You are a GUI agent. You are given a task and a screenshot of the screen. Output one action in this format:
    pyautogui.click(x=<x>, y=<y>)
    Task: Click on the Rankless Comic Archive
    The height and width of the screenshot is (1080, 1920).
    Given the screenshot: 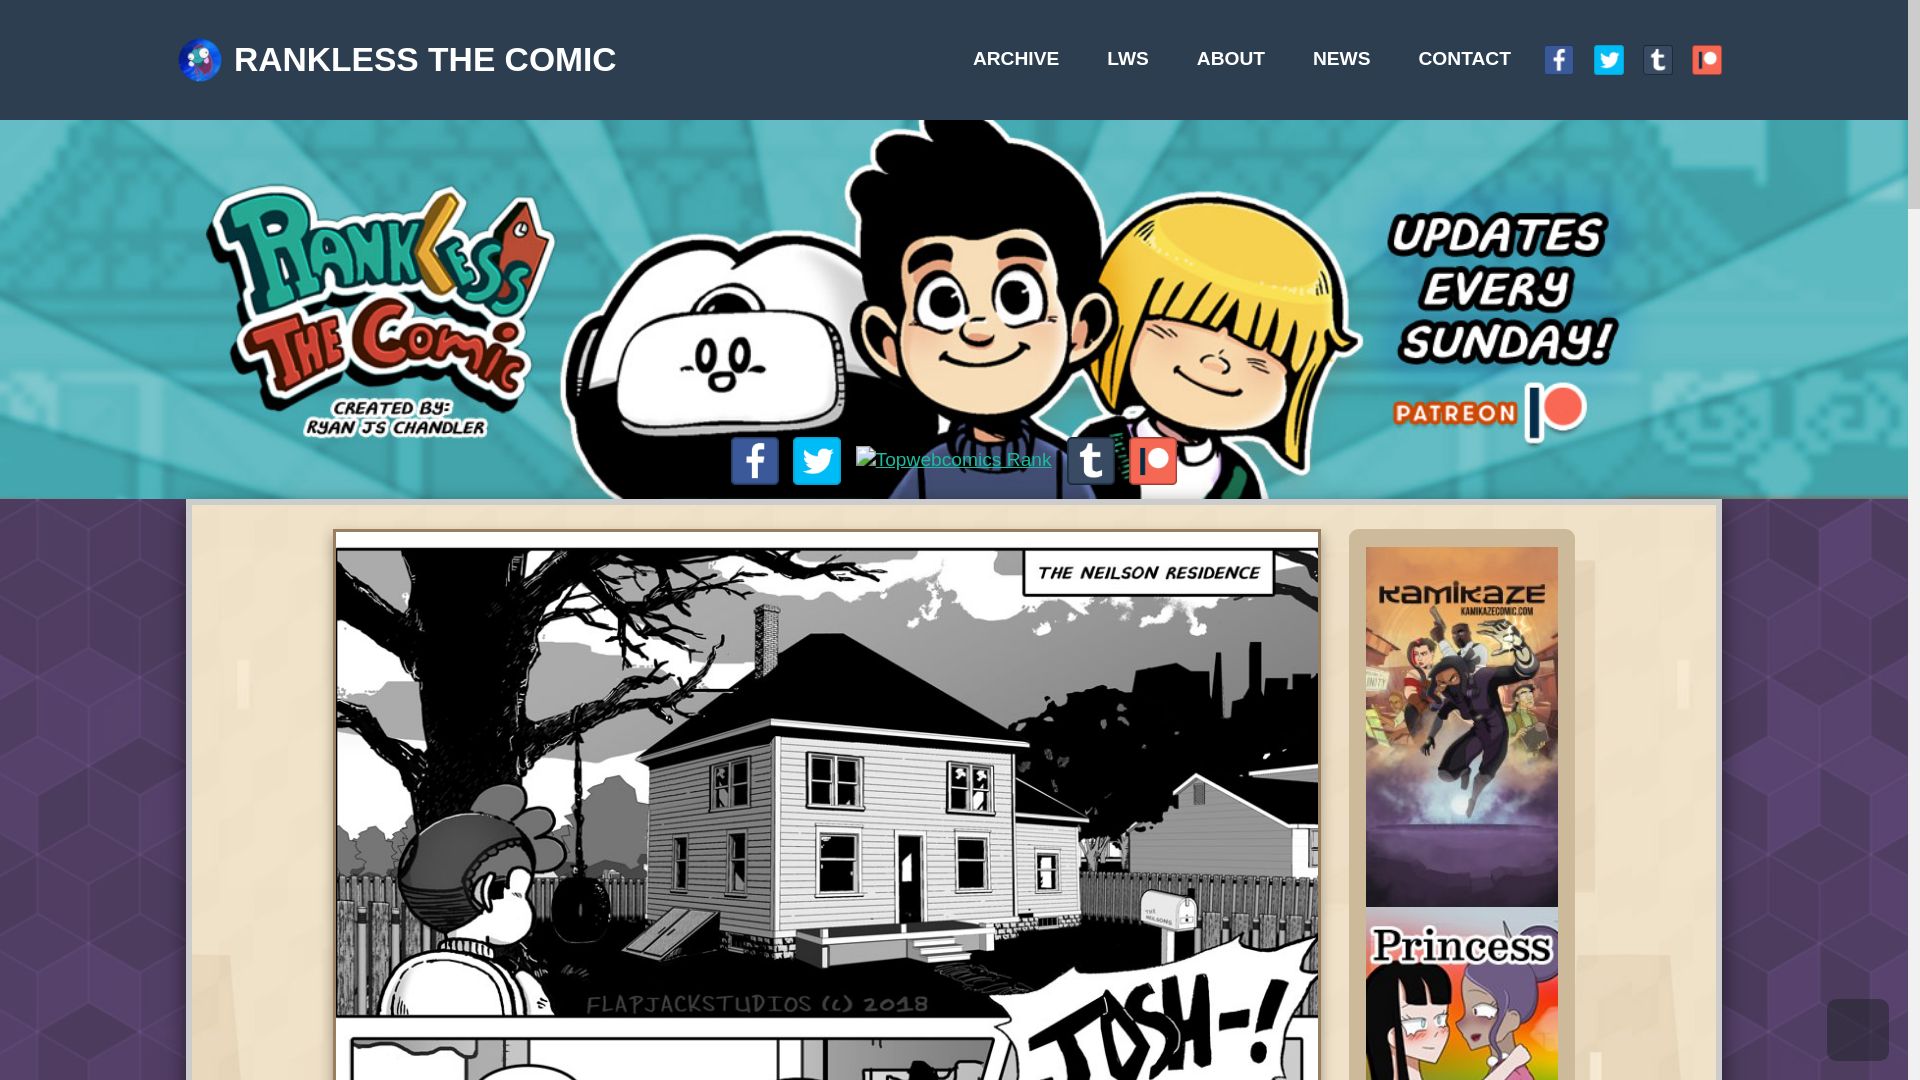 What is the action you would take?
    pyautogui.click(x=846, y=48)
    